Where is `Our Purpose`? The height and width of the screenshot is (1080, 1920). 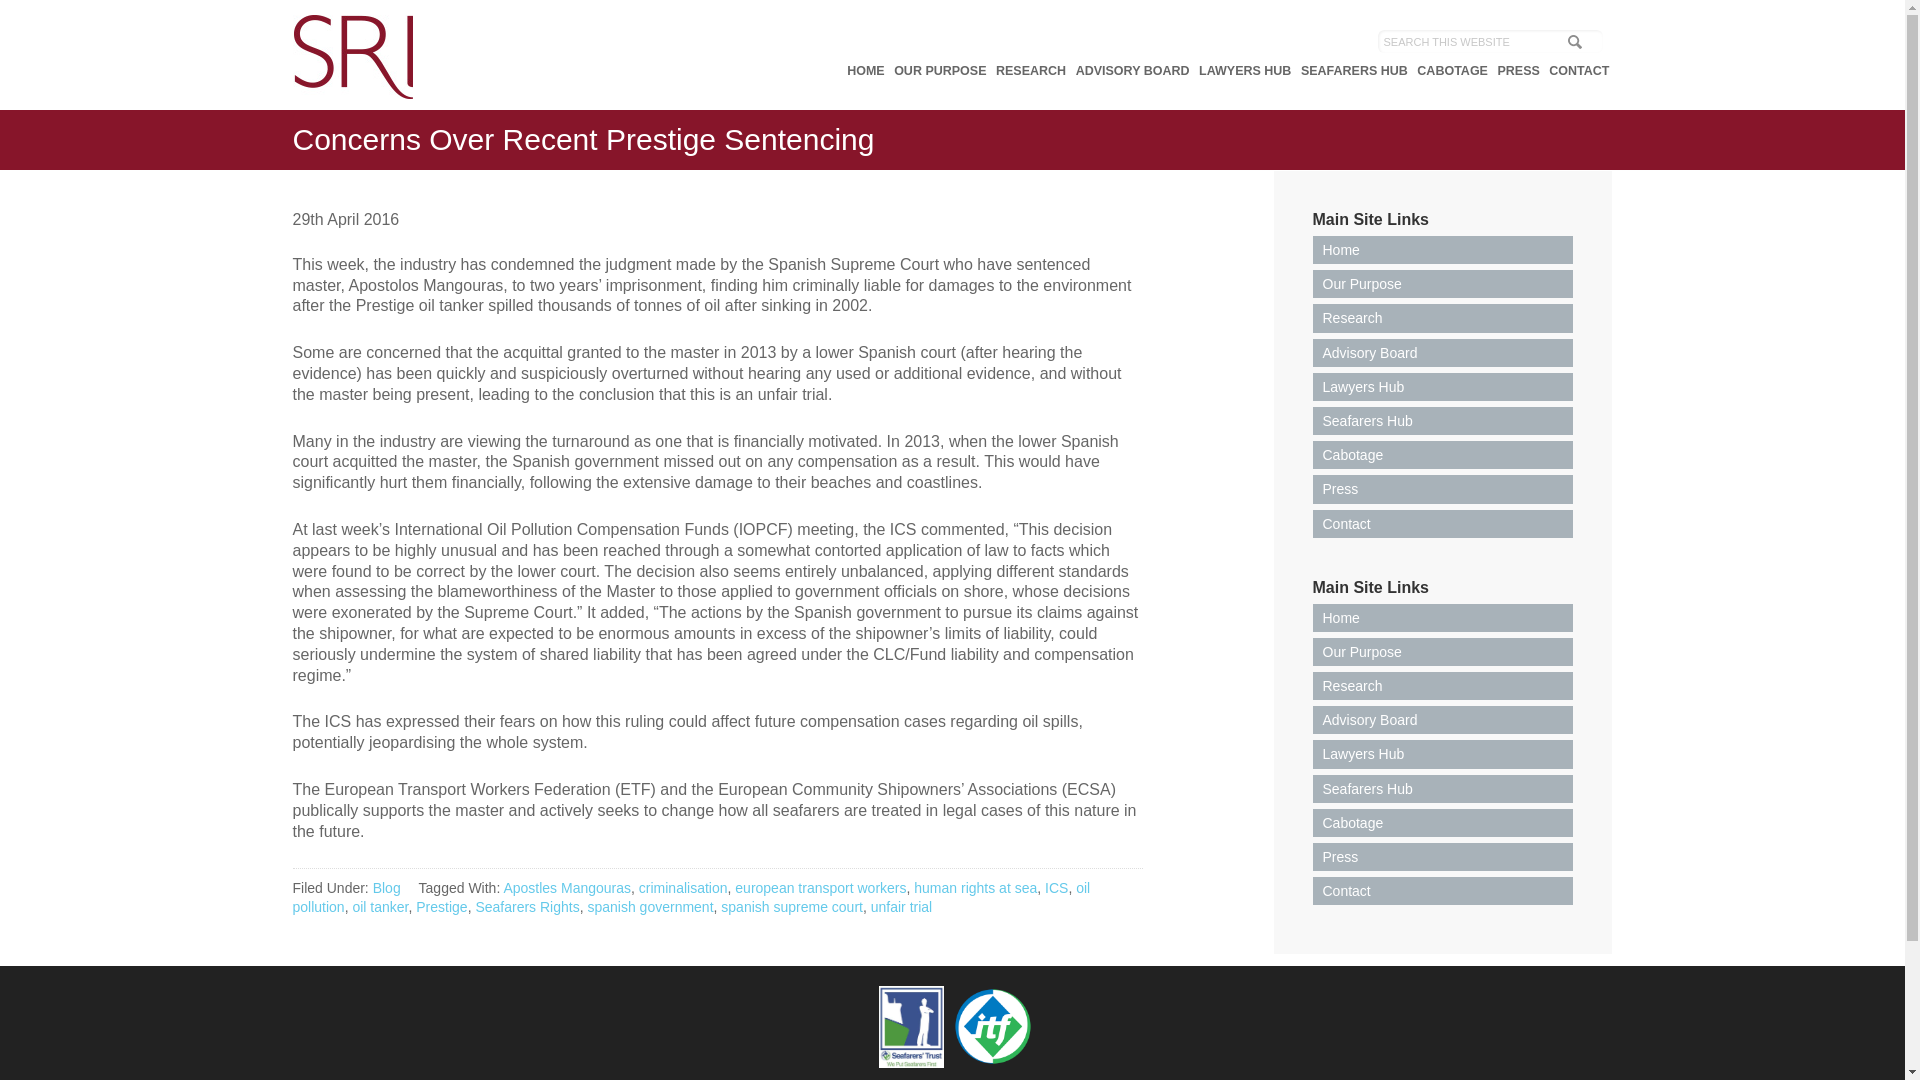 Our Purpose is located at coordinates (1442, 652).